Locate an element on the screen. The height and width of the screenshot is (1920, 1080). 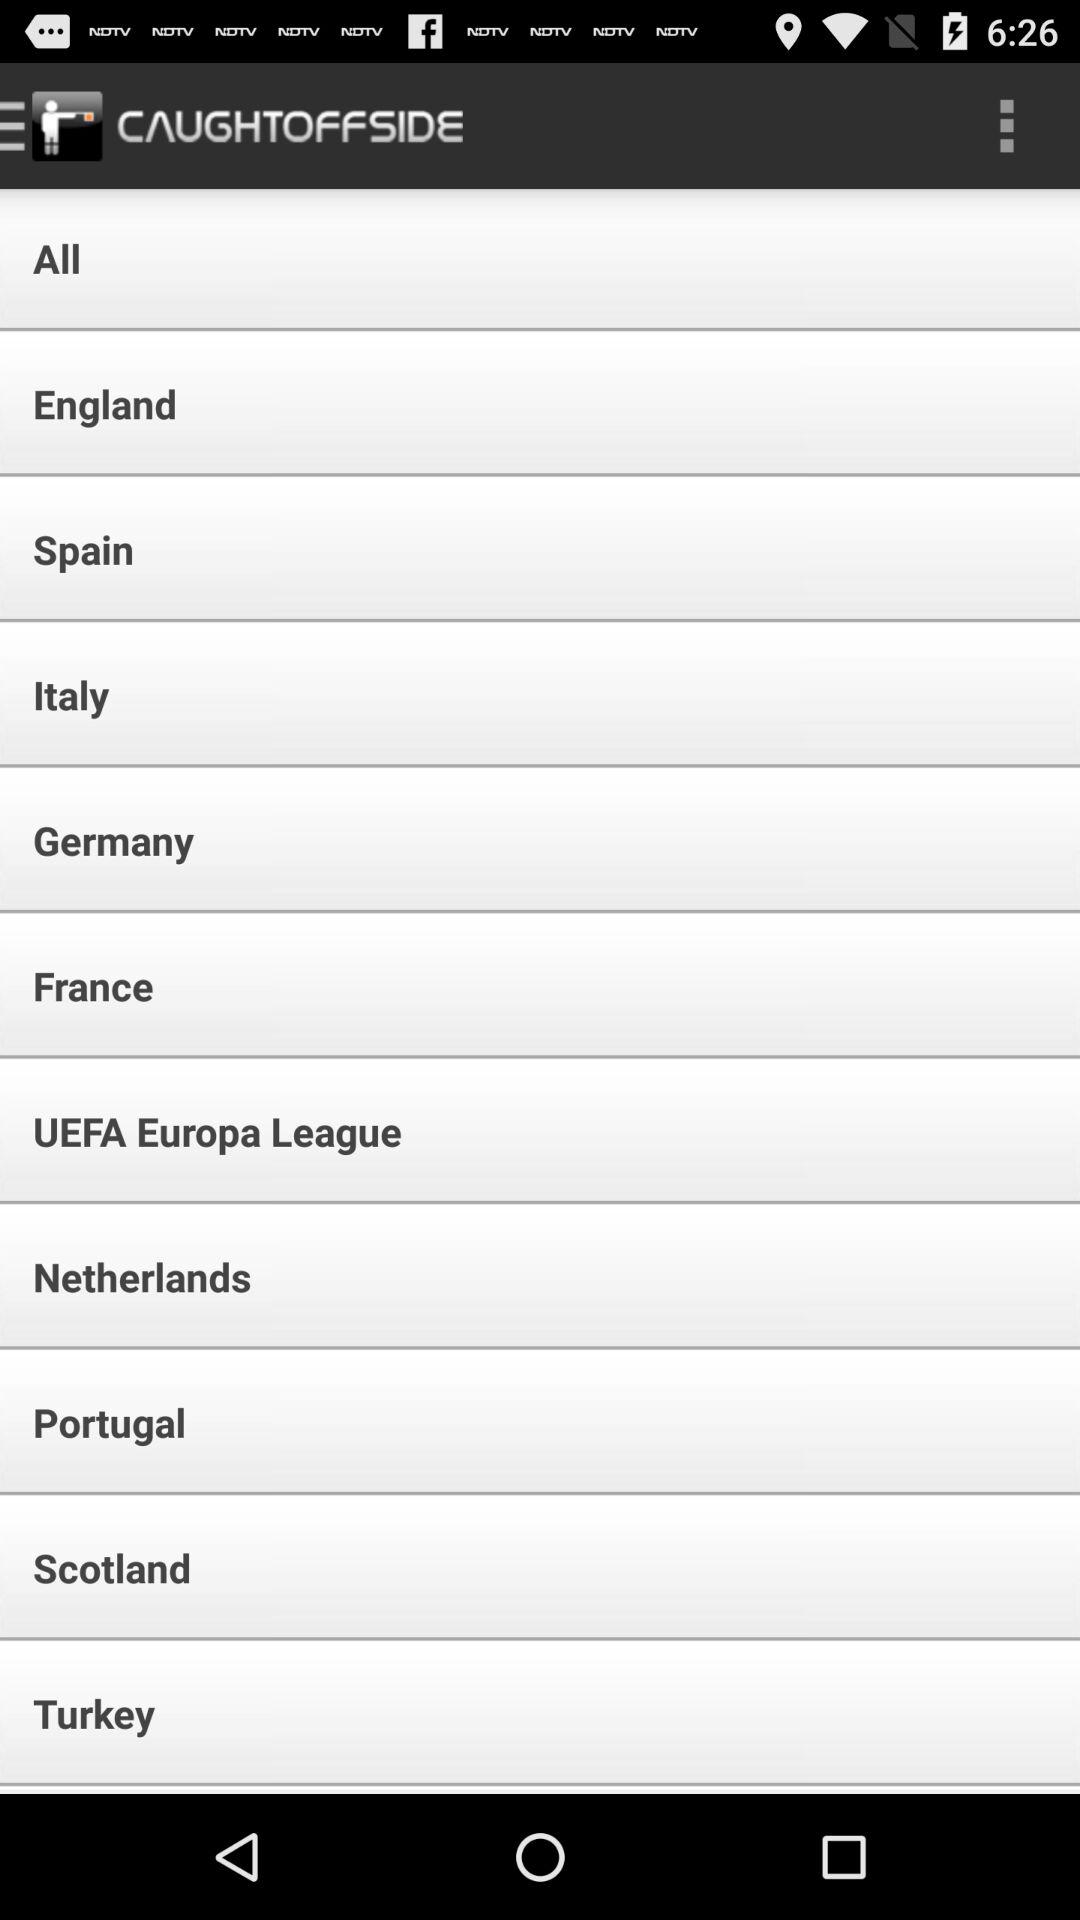
tap the app below uefa europa league is located at coordinates (128, 1276).